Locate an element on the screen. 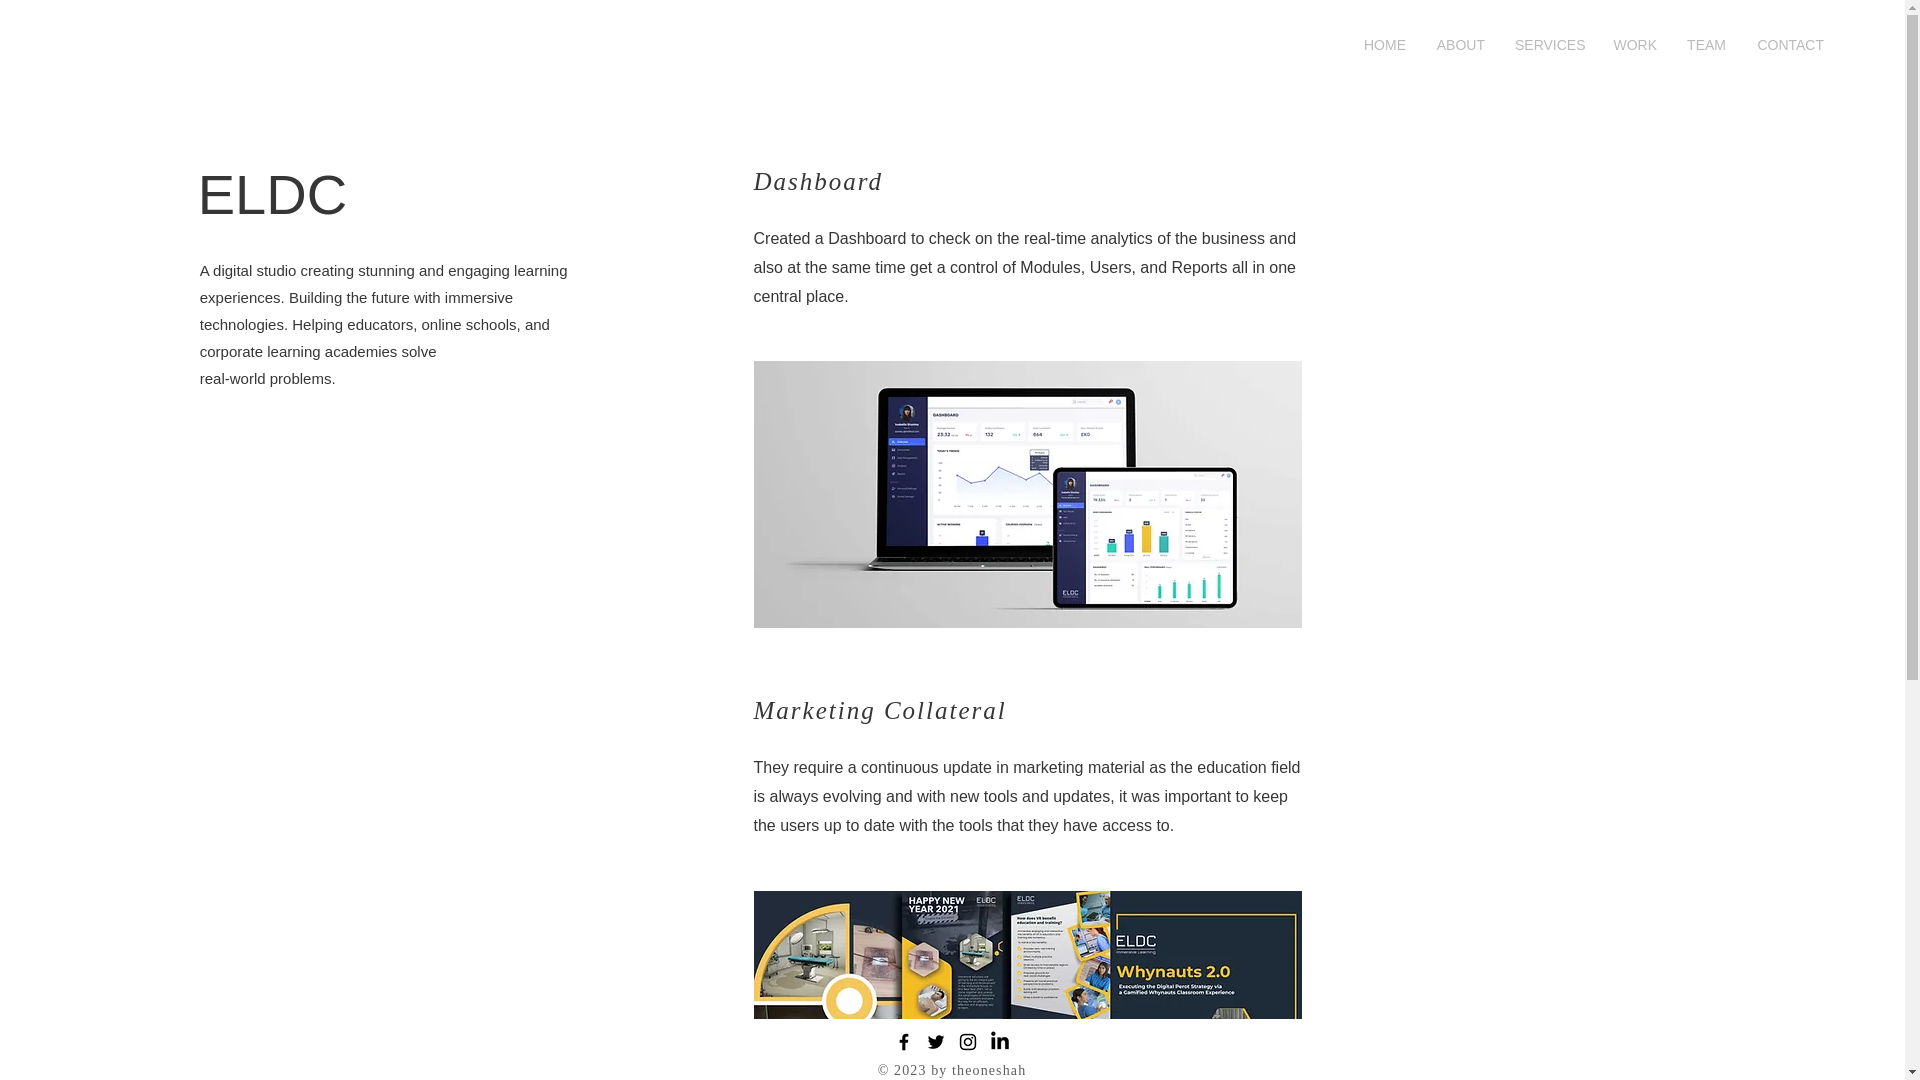 The image size is (1920, 1080). CONTACT is located at coordinates (1790, 45).